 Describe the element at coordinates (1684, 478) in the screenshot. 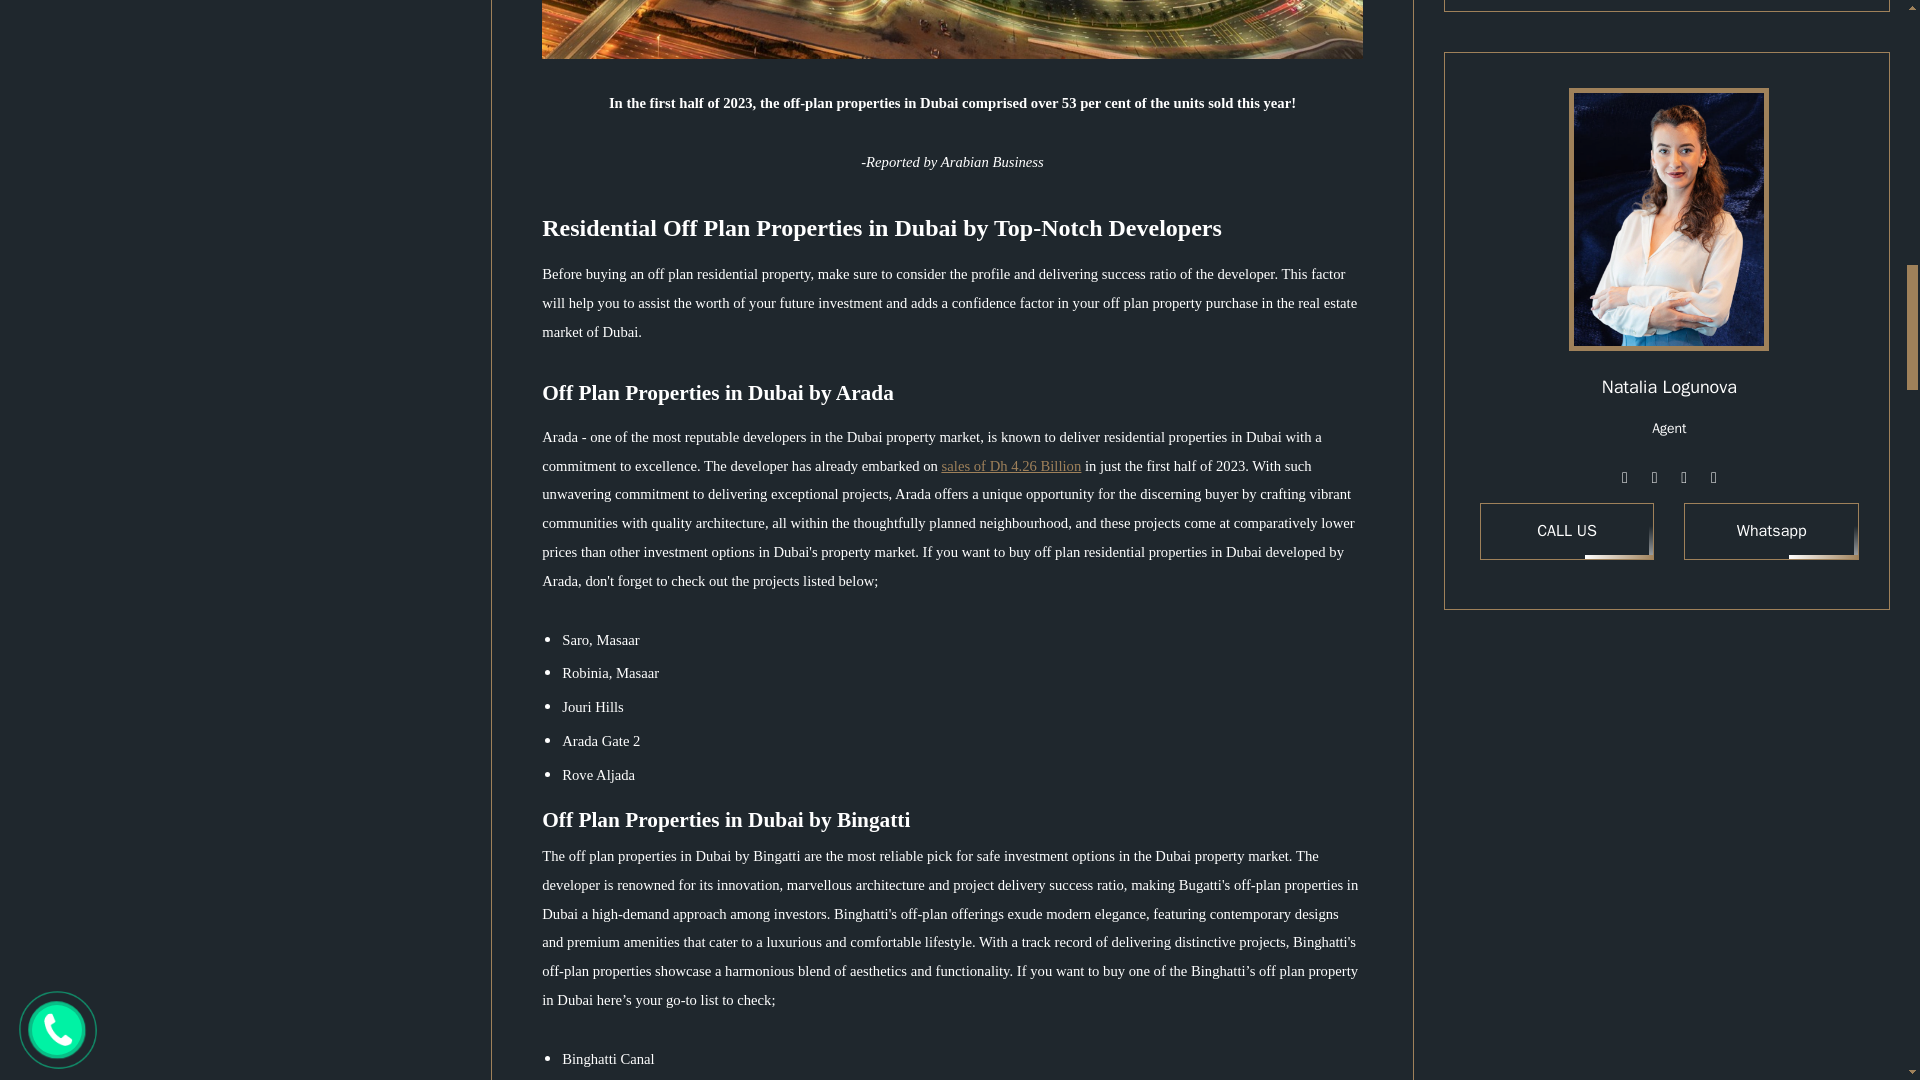

I see `Twitter` at that location.